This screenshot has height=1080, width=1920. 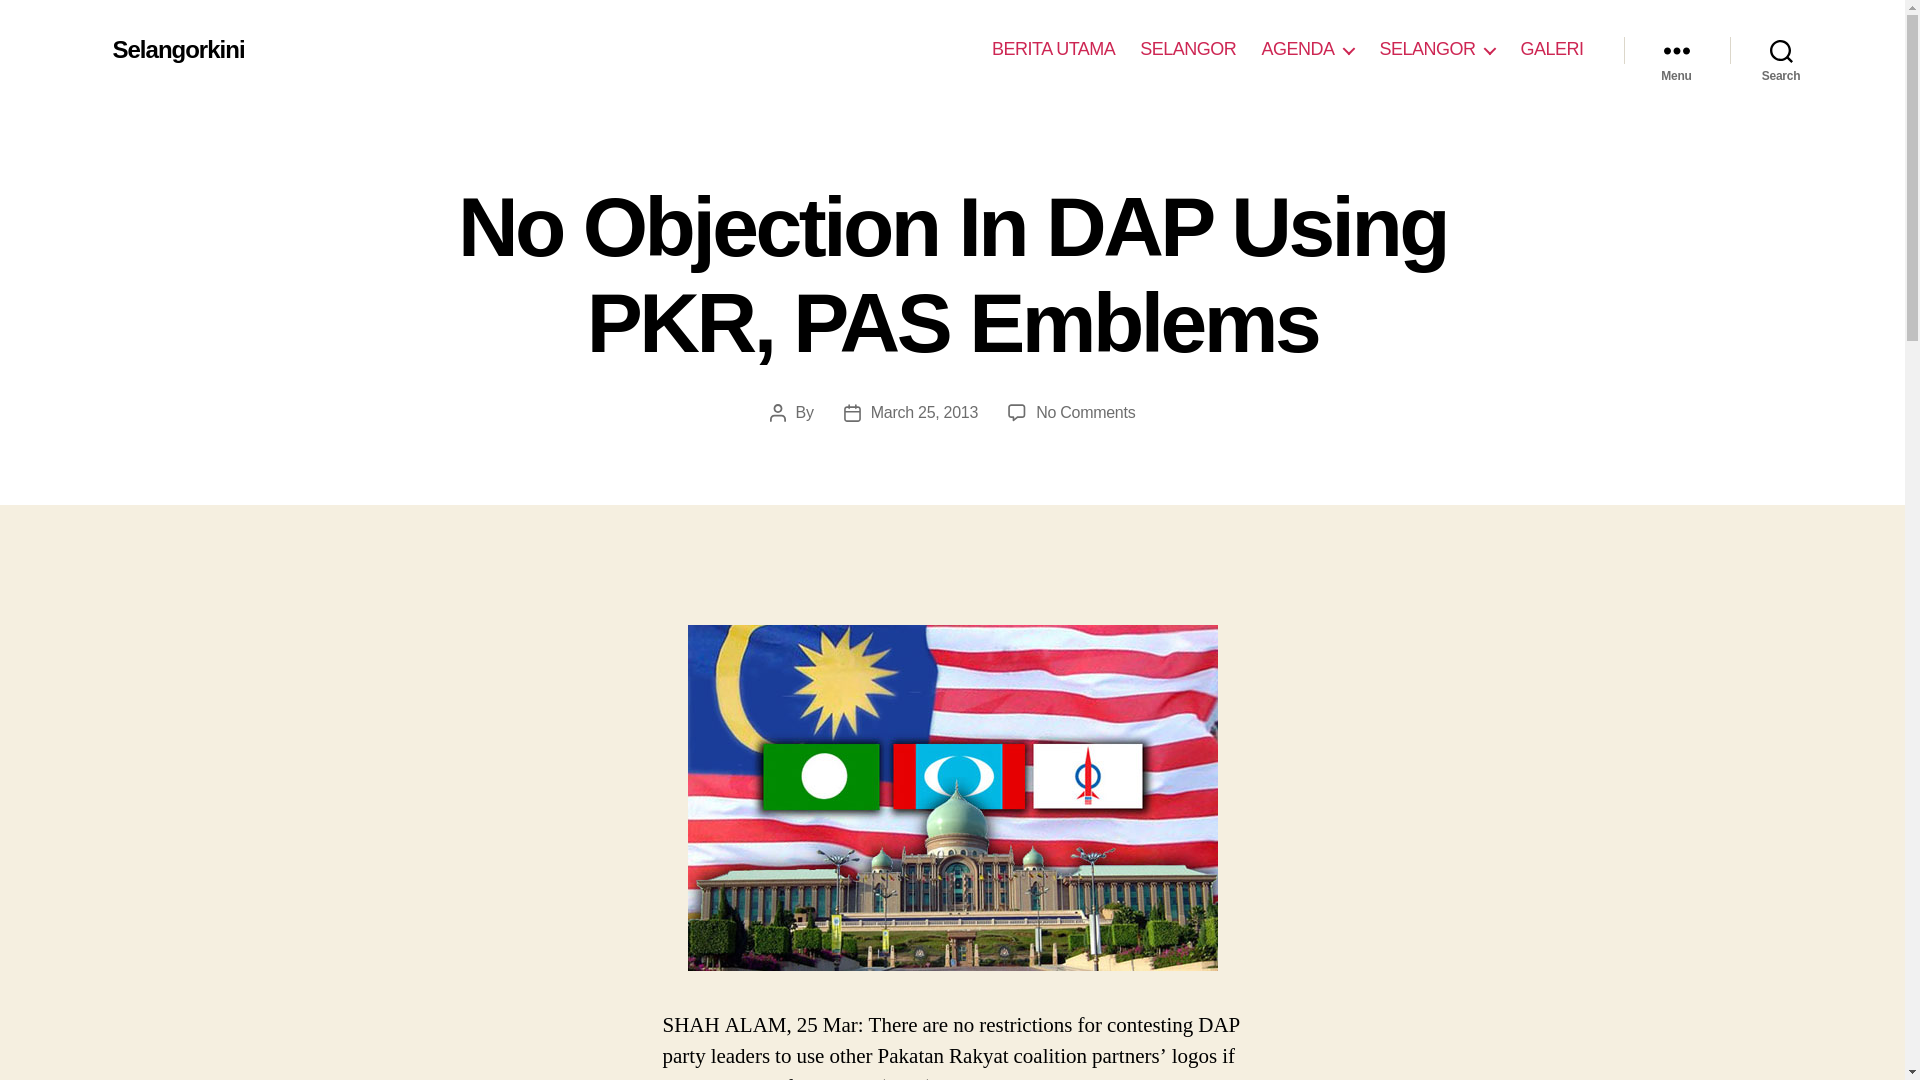 What do you see at coordinates (177, 49) in the screenshot?
I see `Selangorkini` at bounding box center [177, 49].